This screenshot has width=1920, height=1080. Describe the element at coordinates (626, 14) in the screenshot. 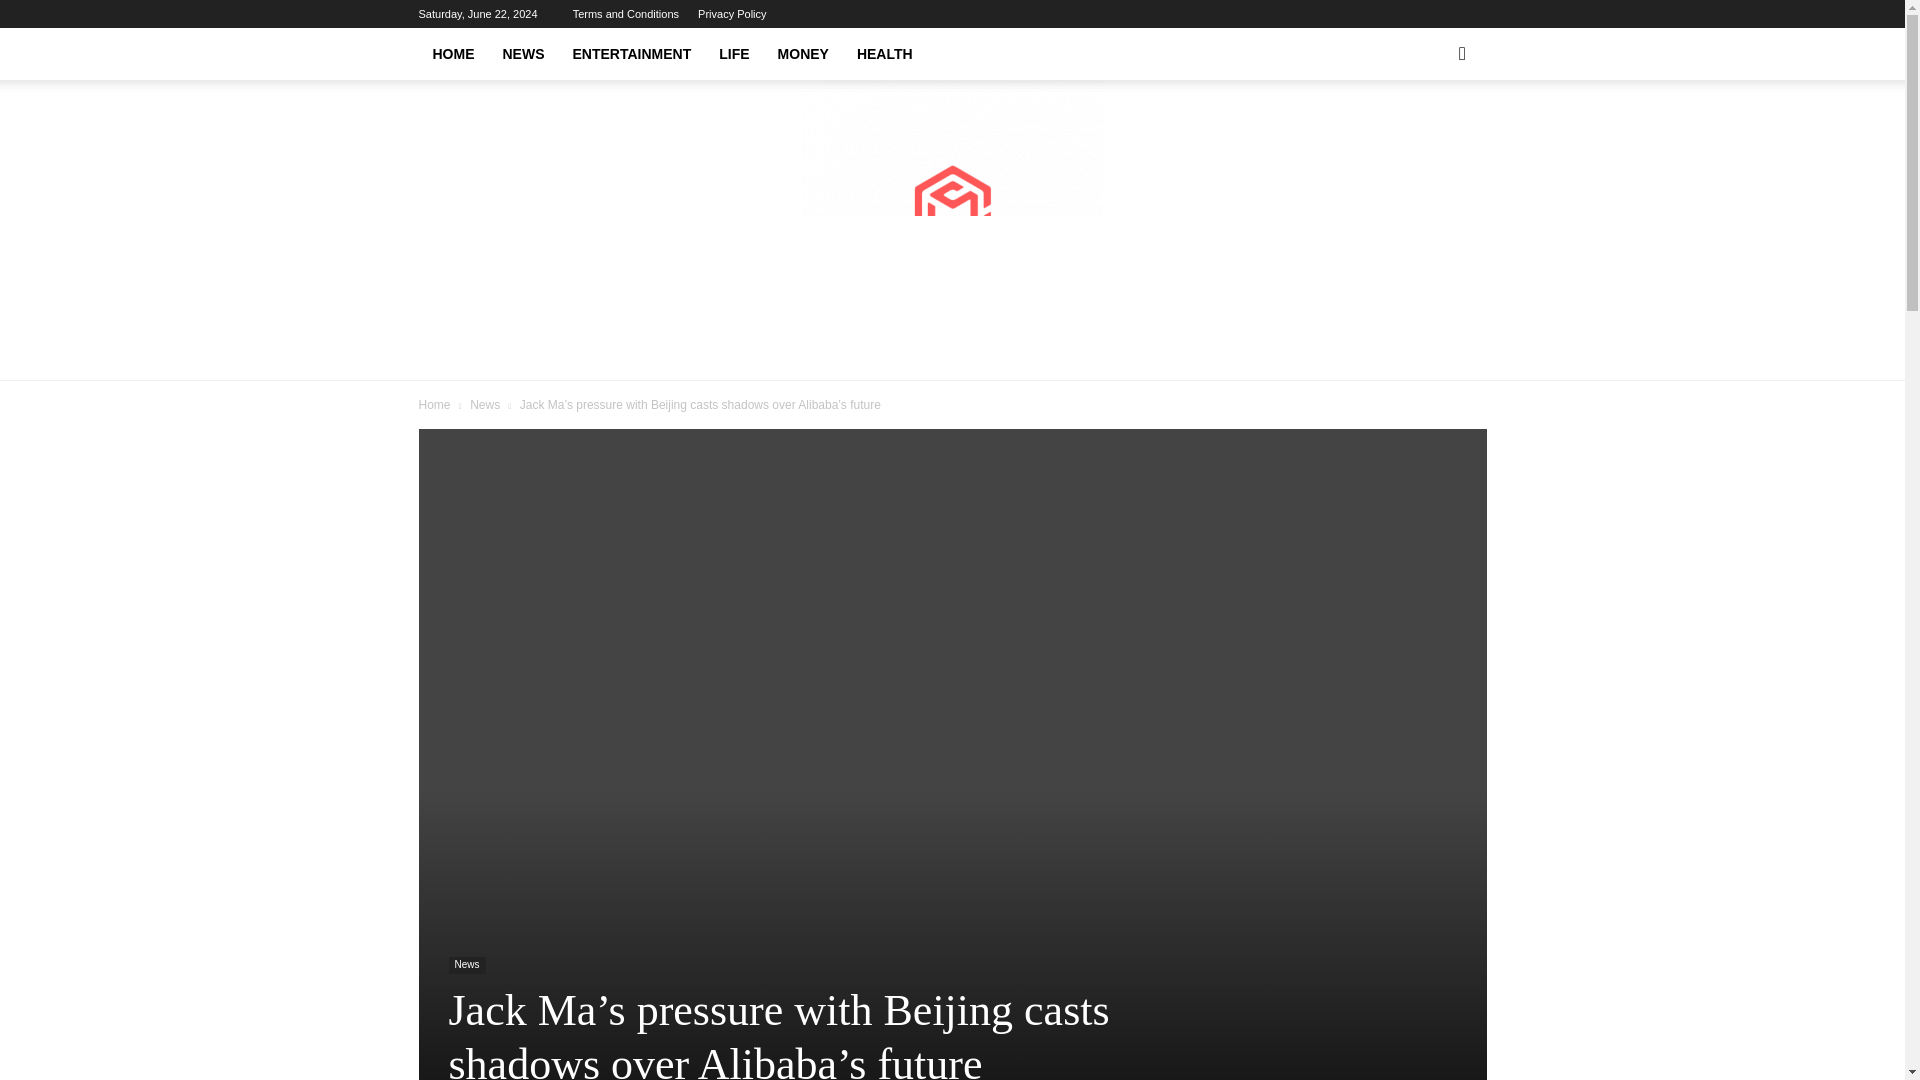

I see `Terms and Conditions` at that location.